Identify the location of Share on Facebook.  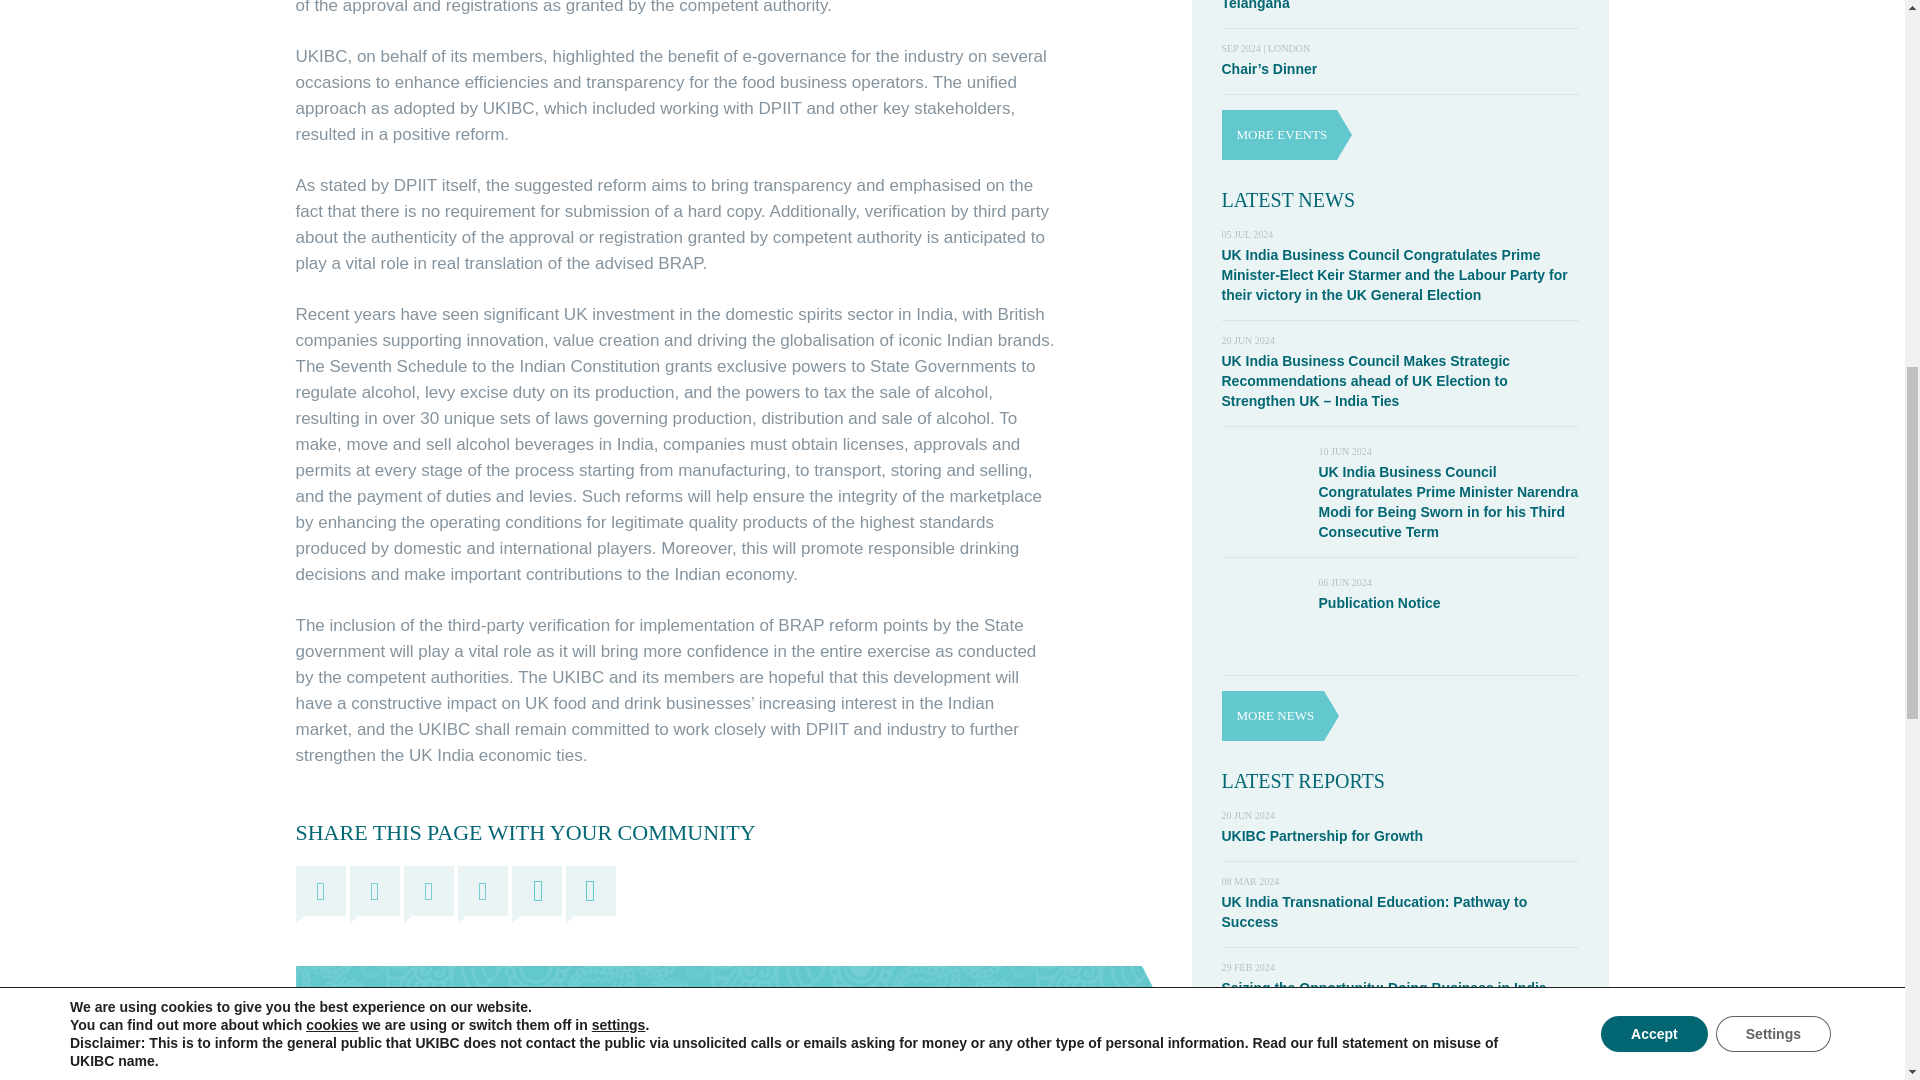
(320, 890).